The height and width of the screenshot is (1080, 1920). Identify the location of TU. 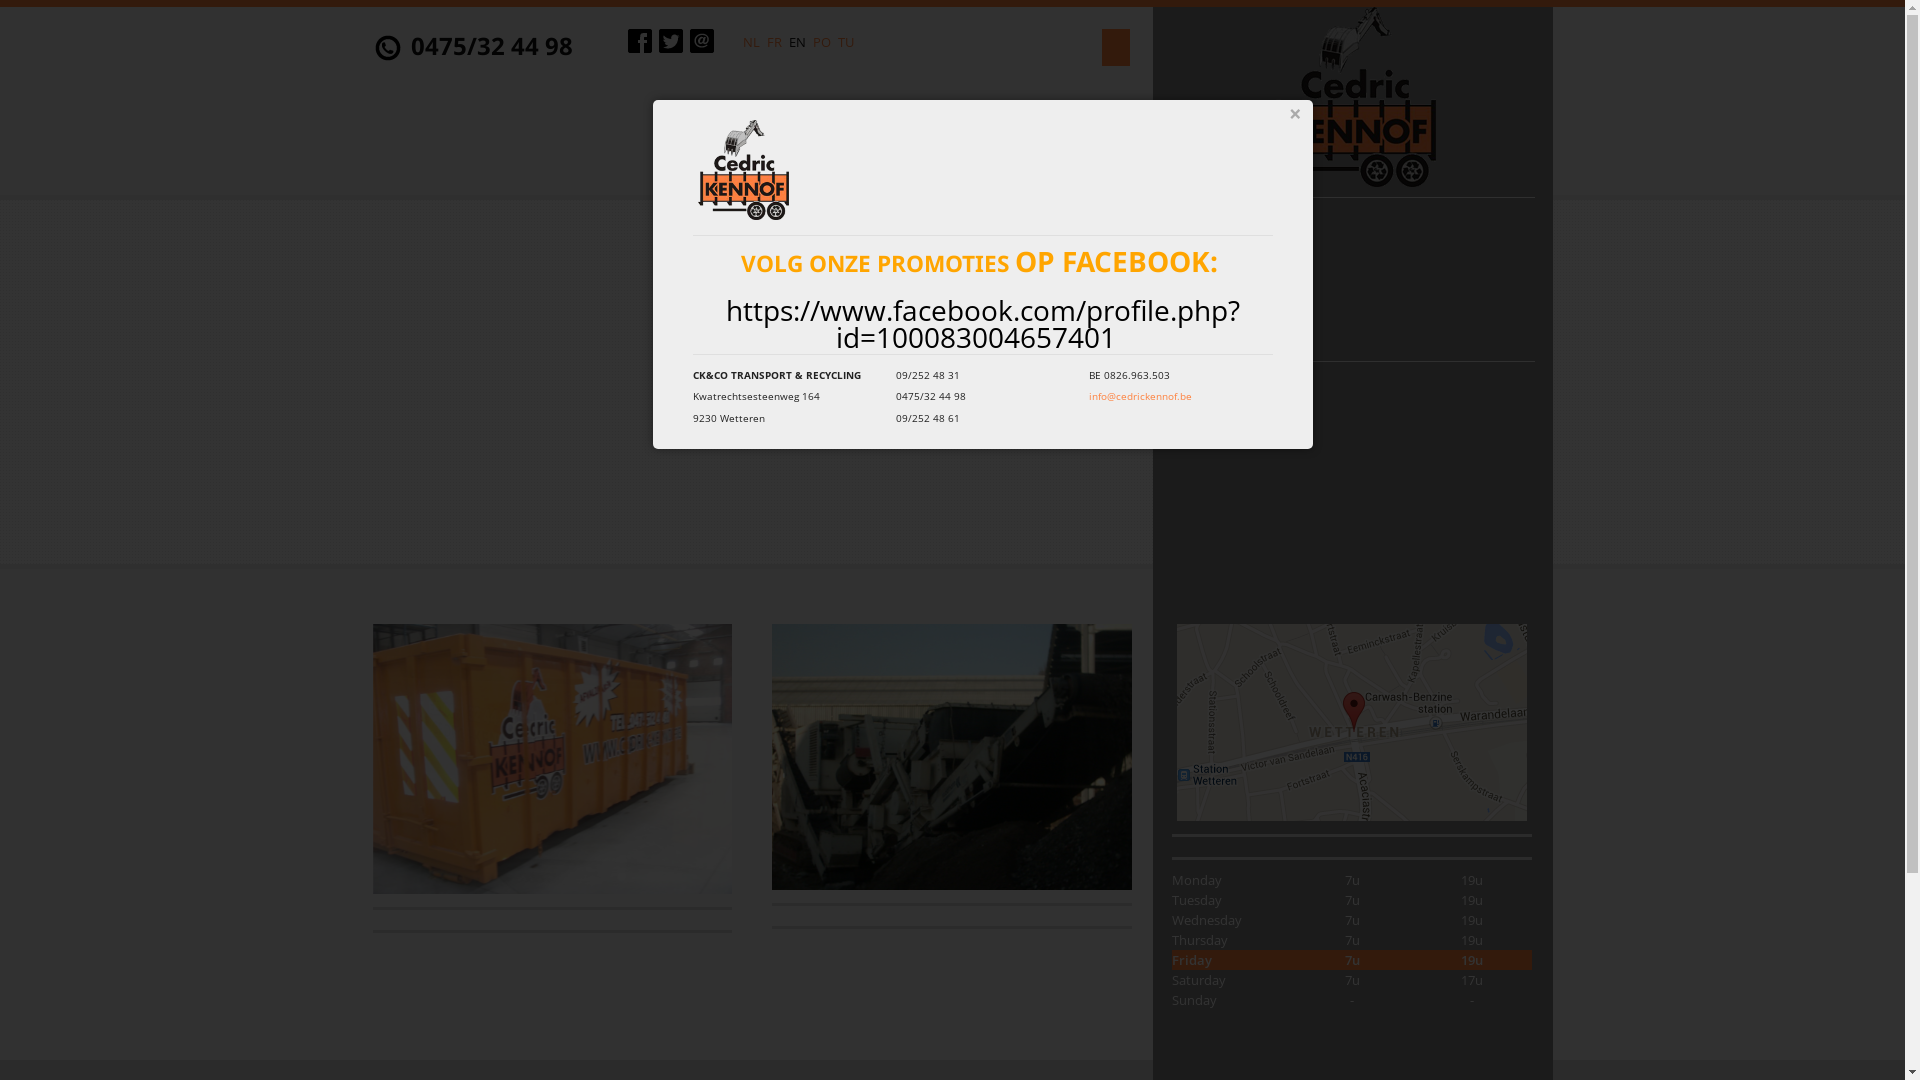
(846, 42).